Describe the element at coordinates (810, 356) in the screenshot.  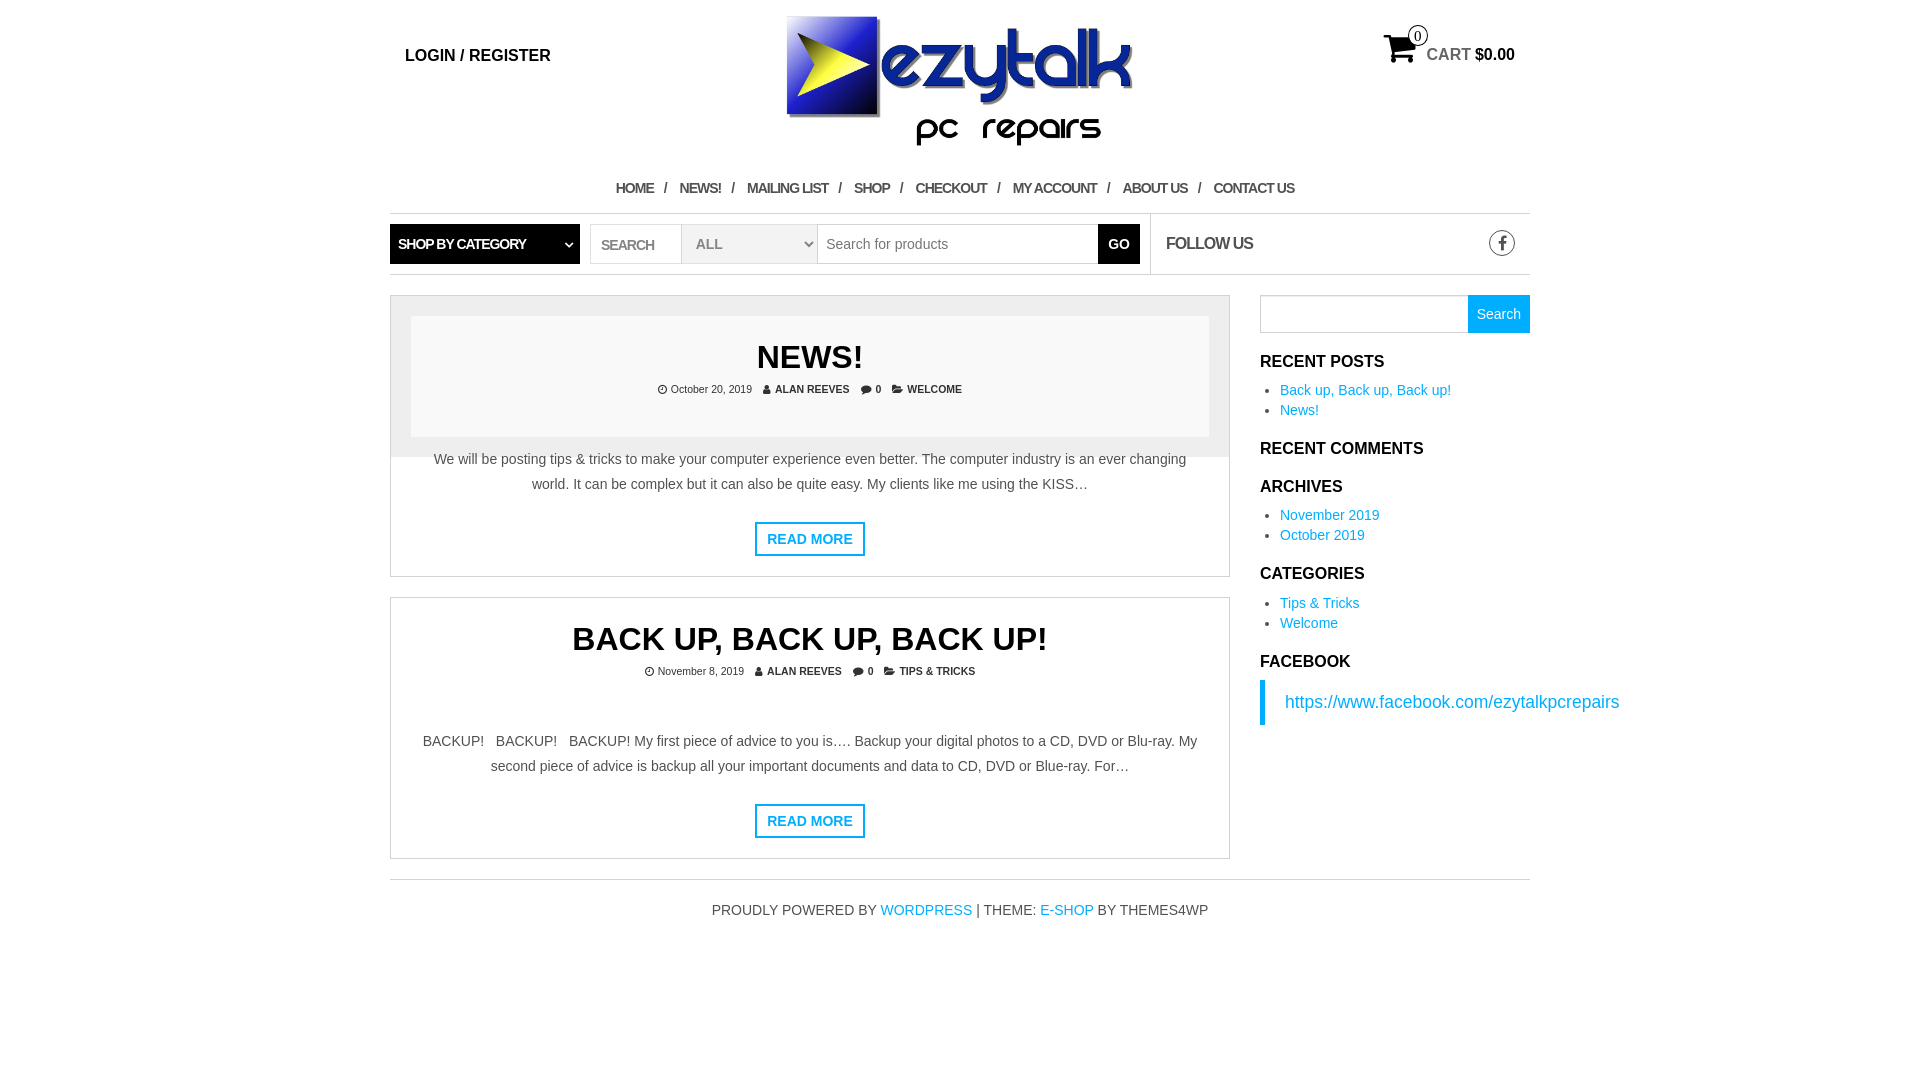
I see `NEWS!` at that location.